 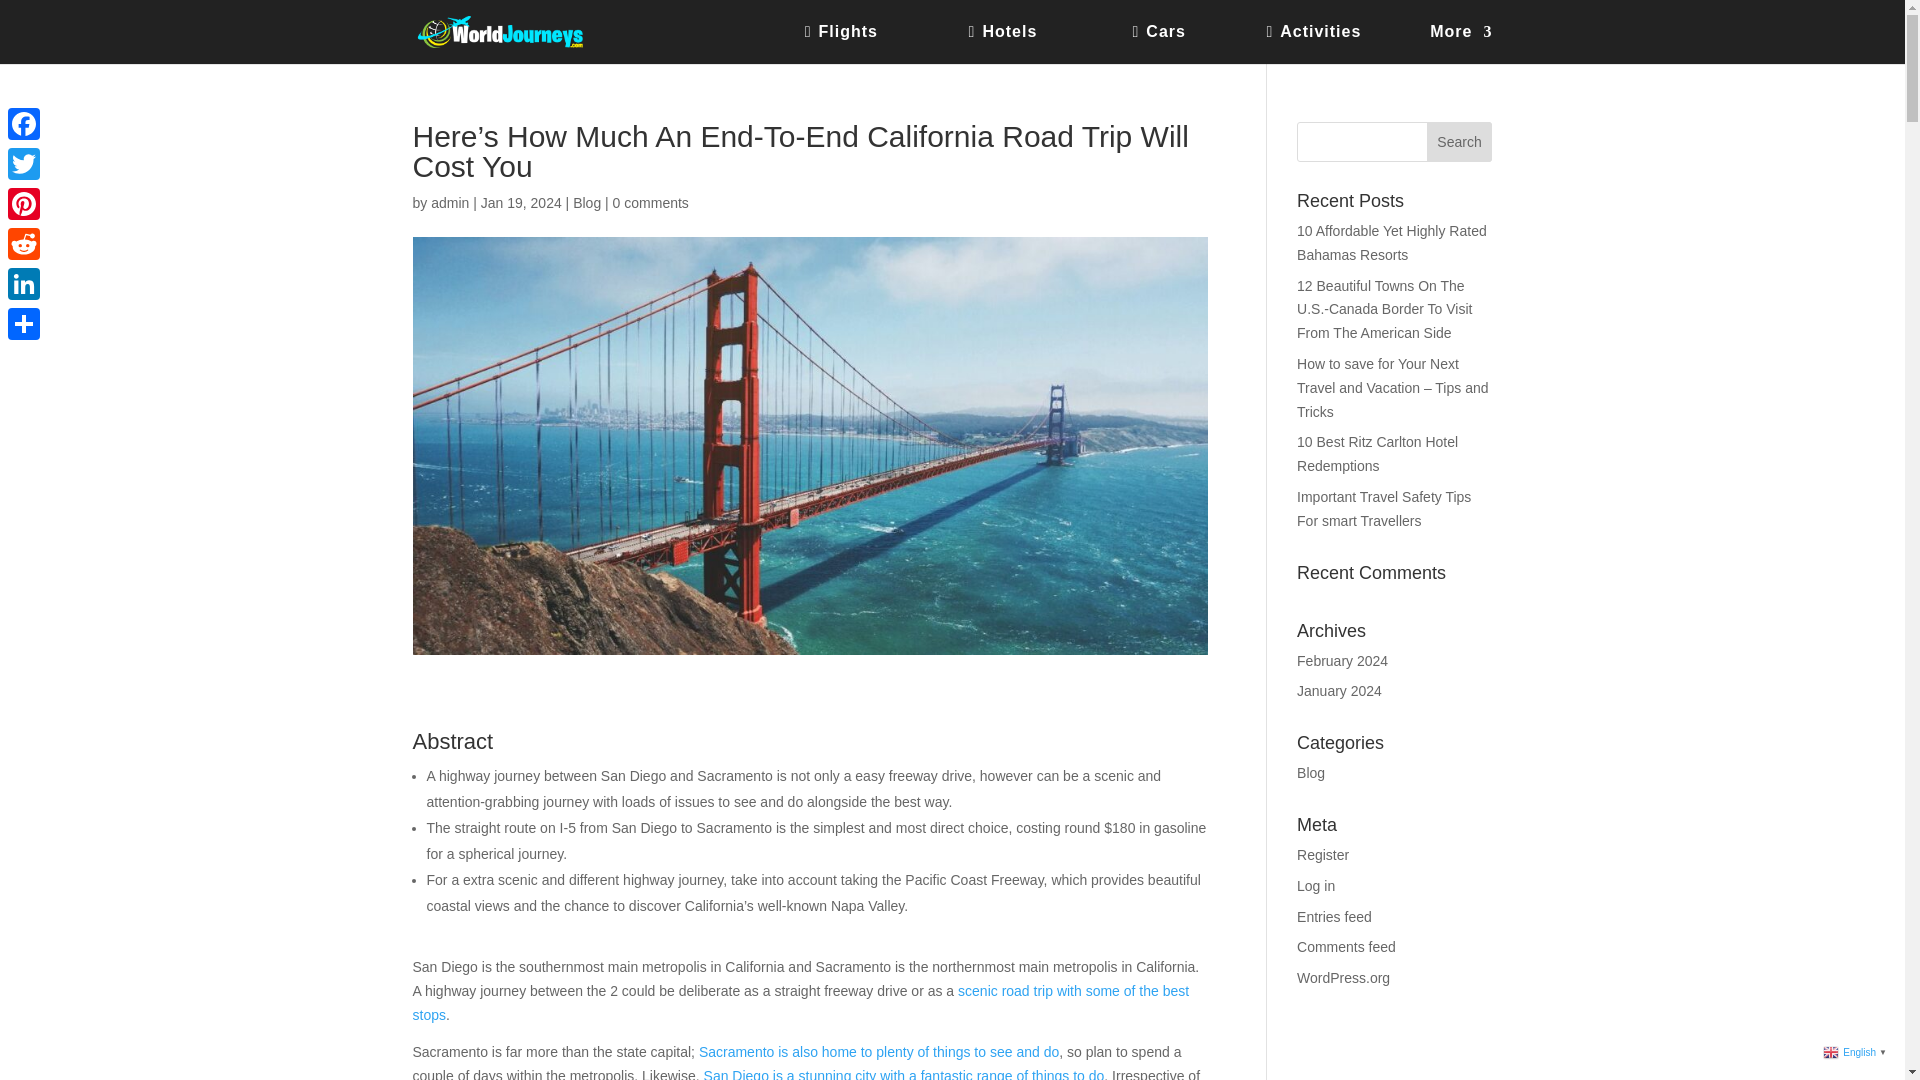 What do you see at coordinates (873, 44) in the screenshot?
I see `Flights` at bounding box center [873, 44].